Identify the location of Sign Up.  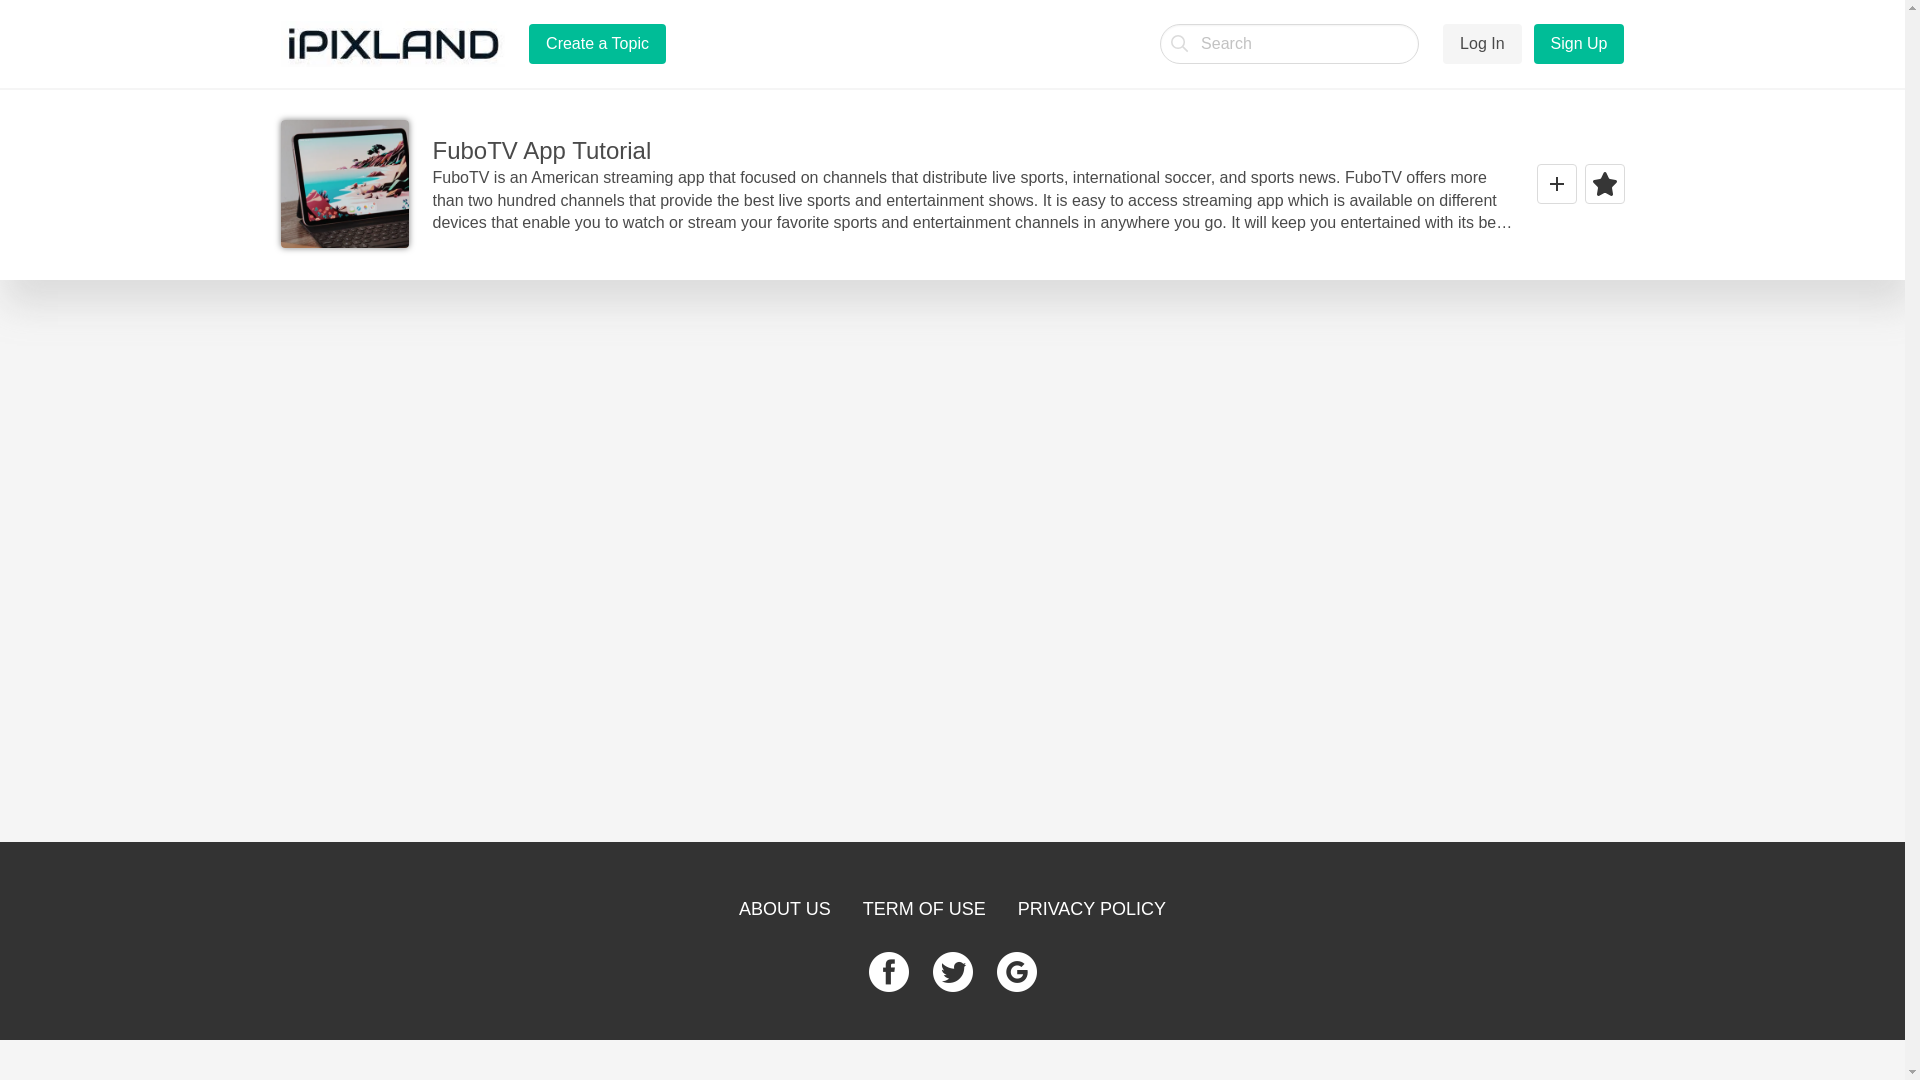
(1579, 43).